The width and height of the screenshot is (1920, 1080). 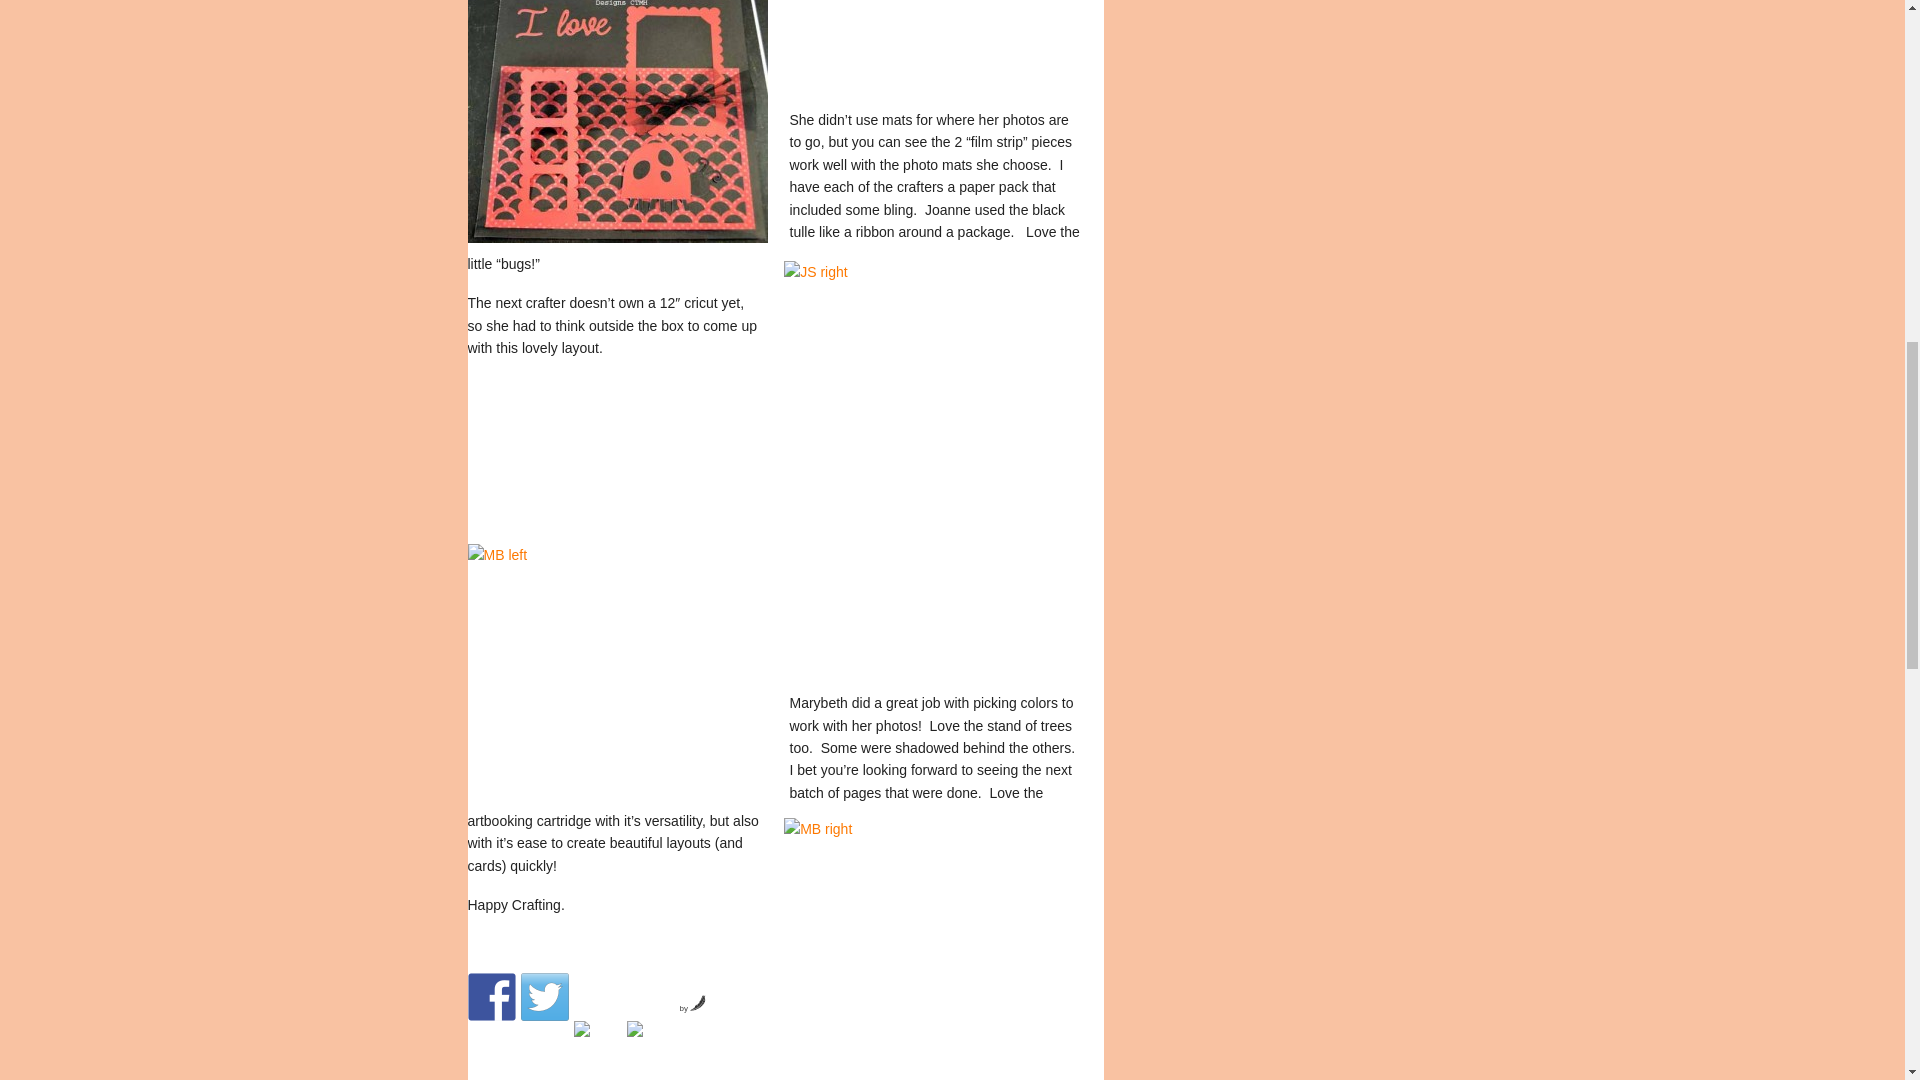 What do you see at coordinates (633, 1028) in the screenshot?
I see `Share by email` at bounding box center [633, 1028].